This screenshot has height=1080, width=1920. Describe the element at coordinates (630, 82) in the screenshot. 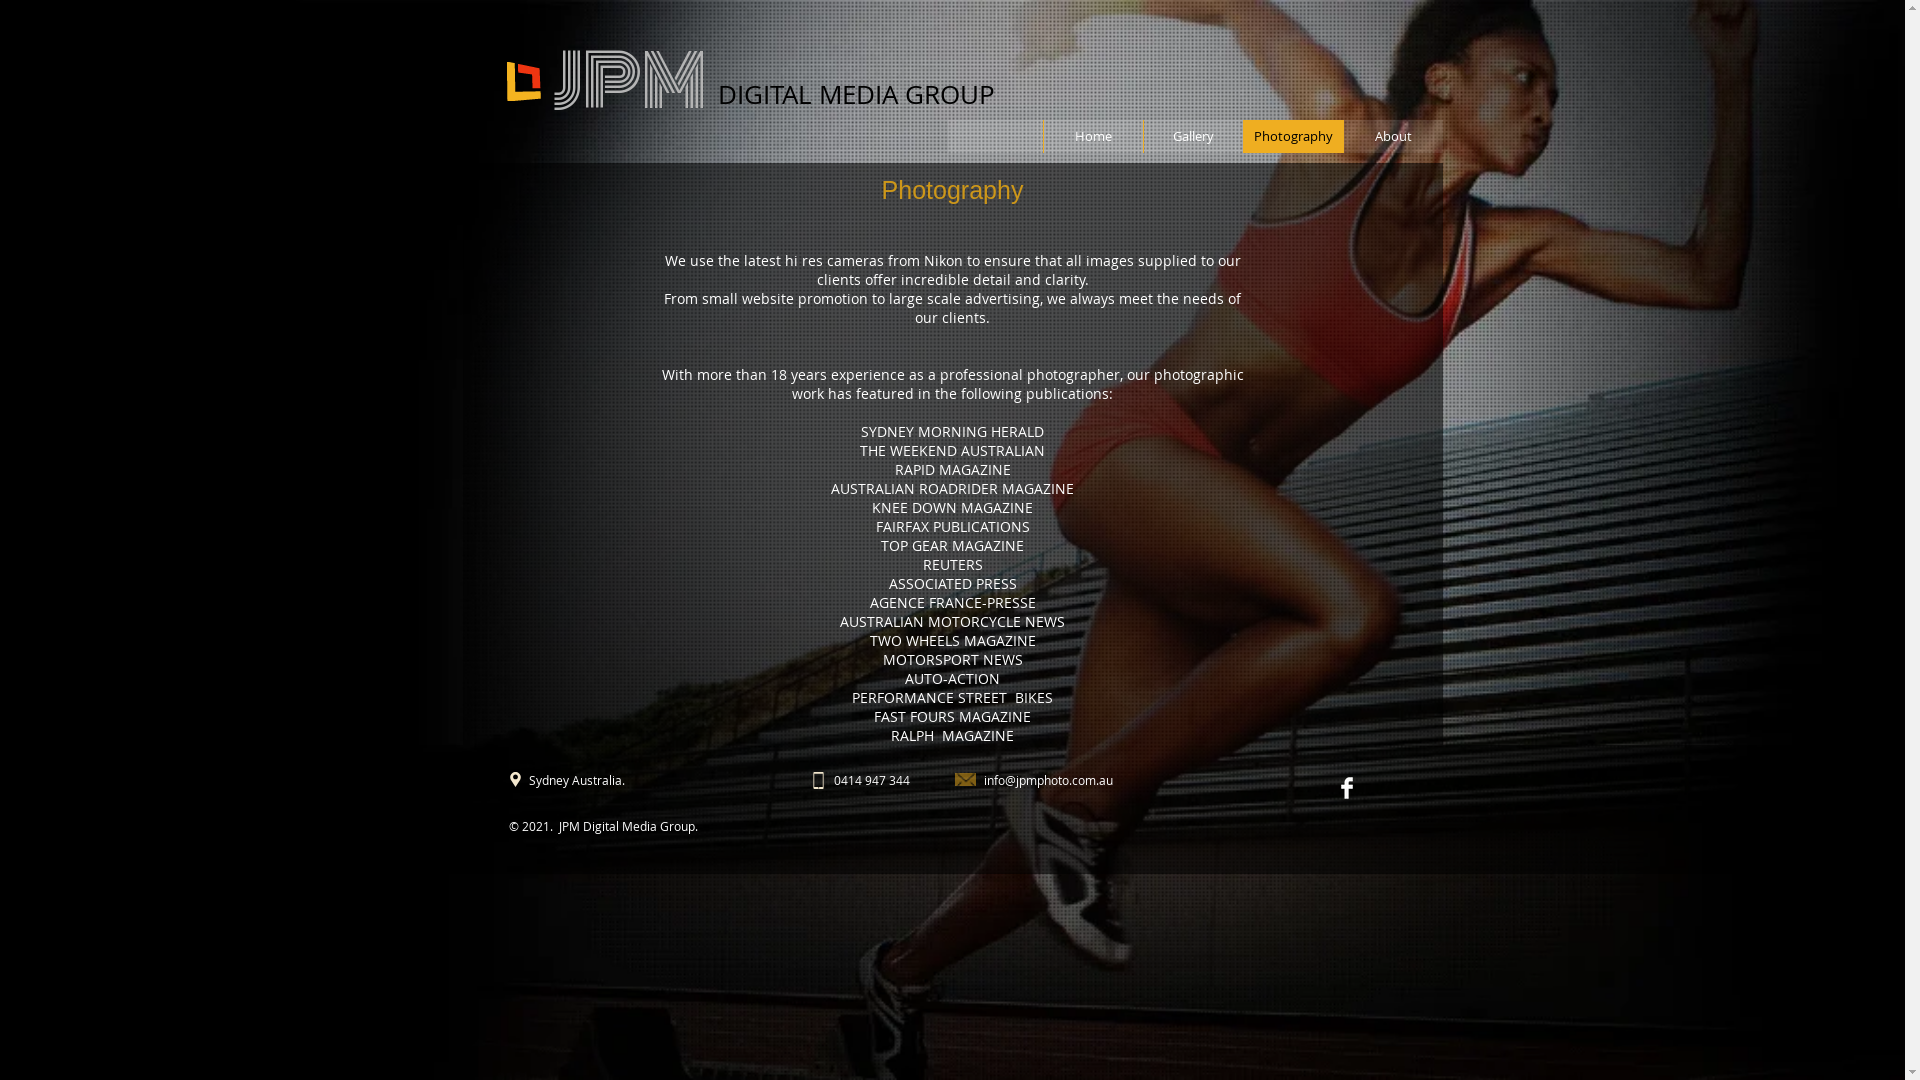

I see `JPM` at that location.